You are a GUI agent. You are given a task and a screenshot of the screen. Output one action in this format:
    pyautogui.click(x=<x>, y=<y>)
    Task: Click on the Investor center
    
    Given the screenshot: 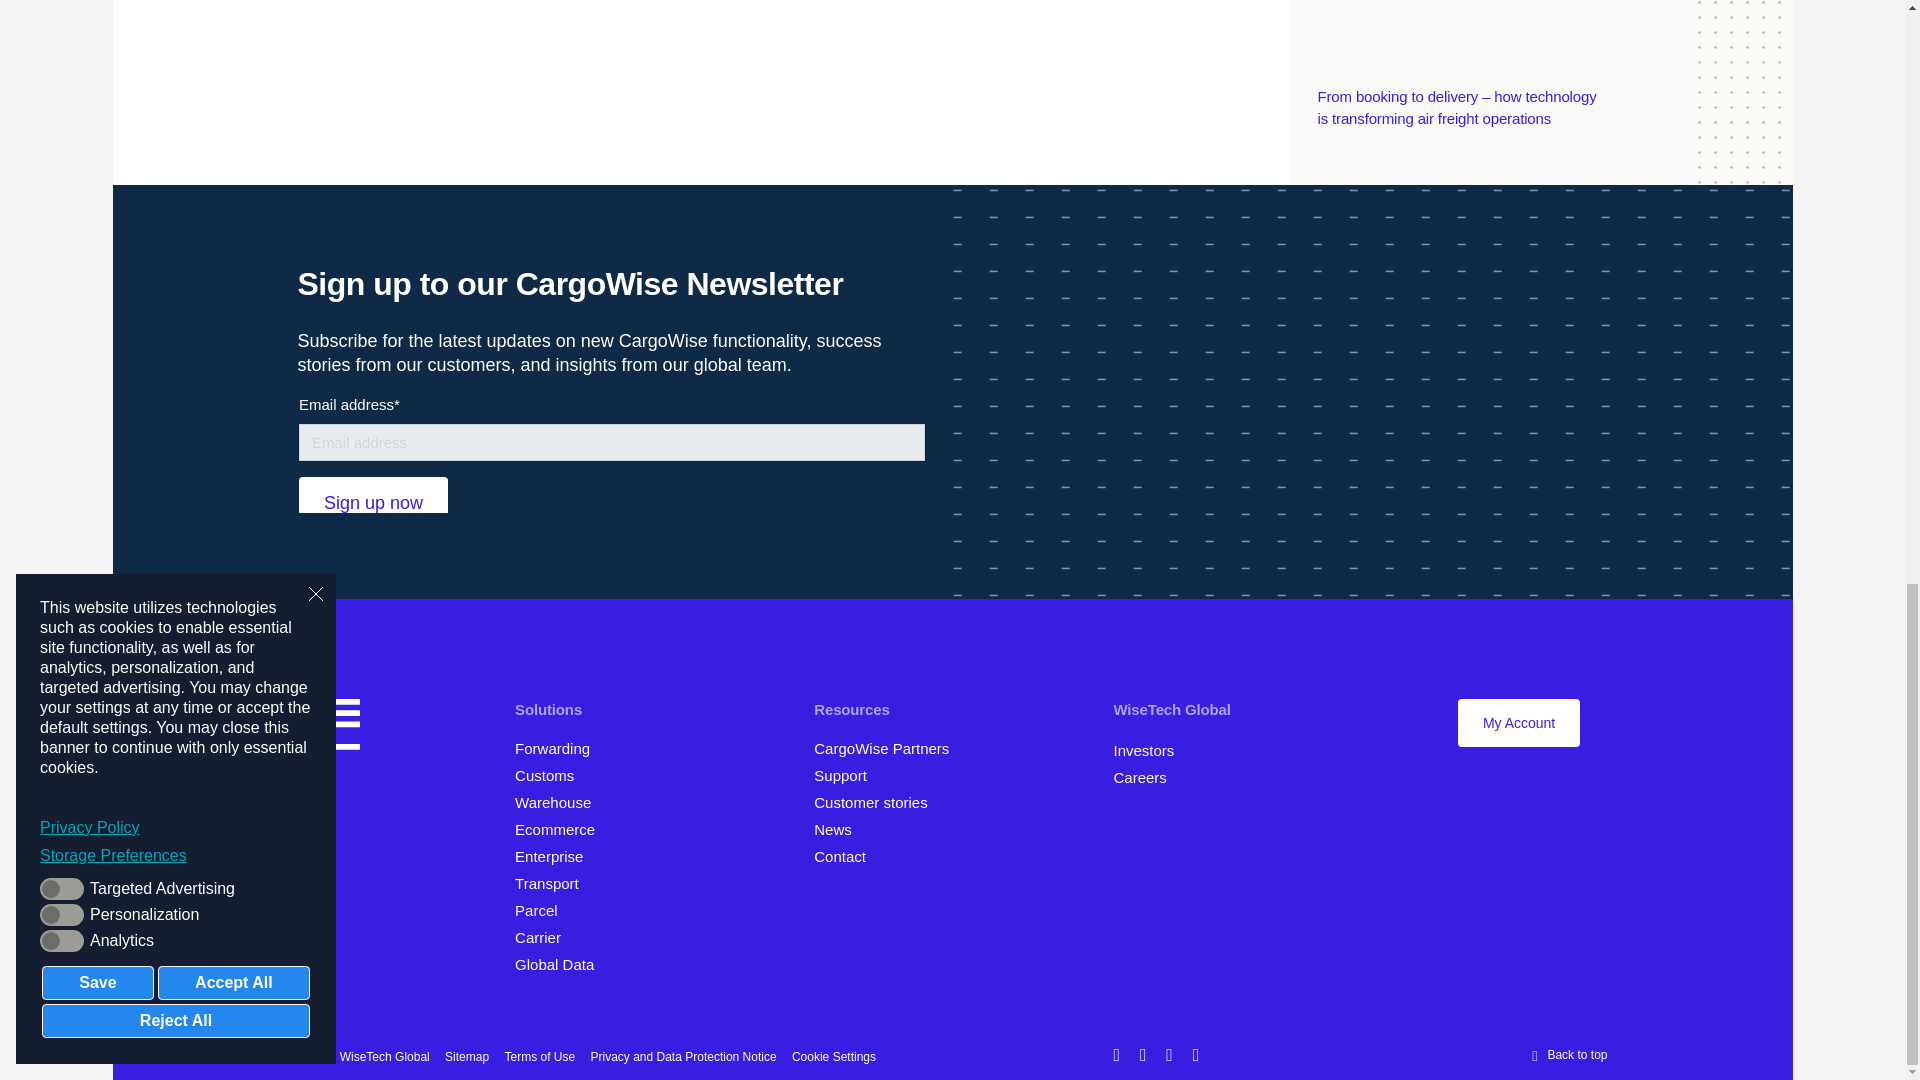 What is the action you would take?
    pyautogui.click(x=1150, y=750)
    